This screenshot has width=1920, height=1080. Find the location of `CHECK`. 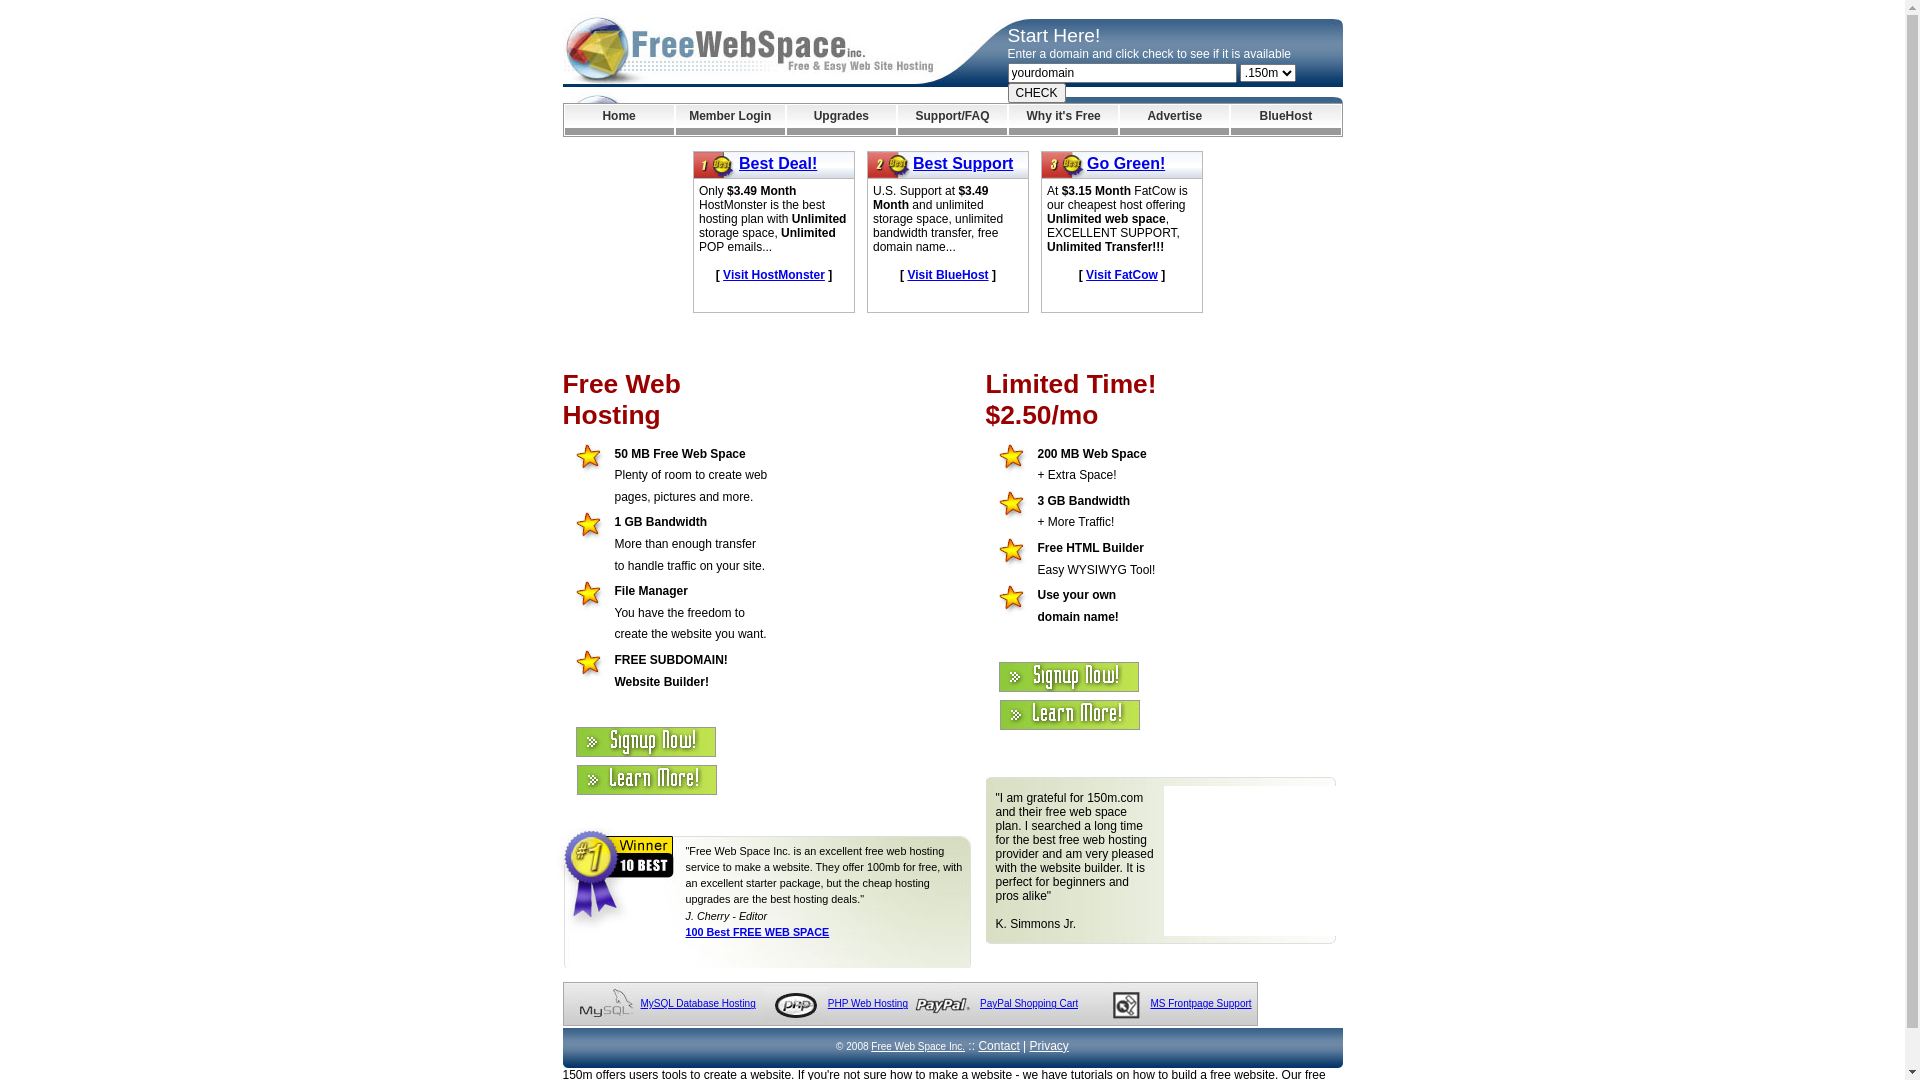

CHECK is located at coordinates (1037, 93).